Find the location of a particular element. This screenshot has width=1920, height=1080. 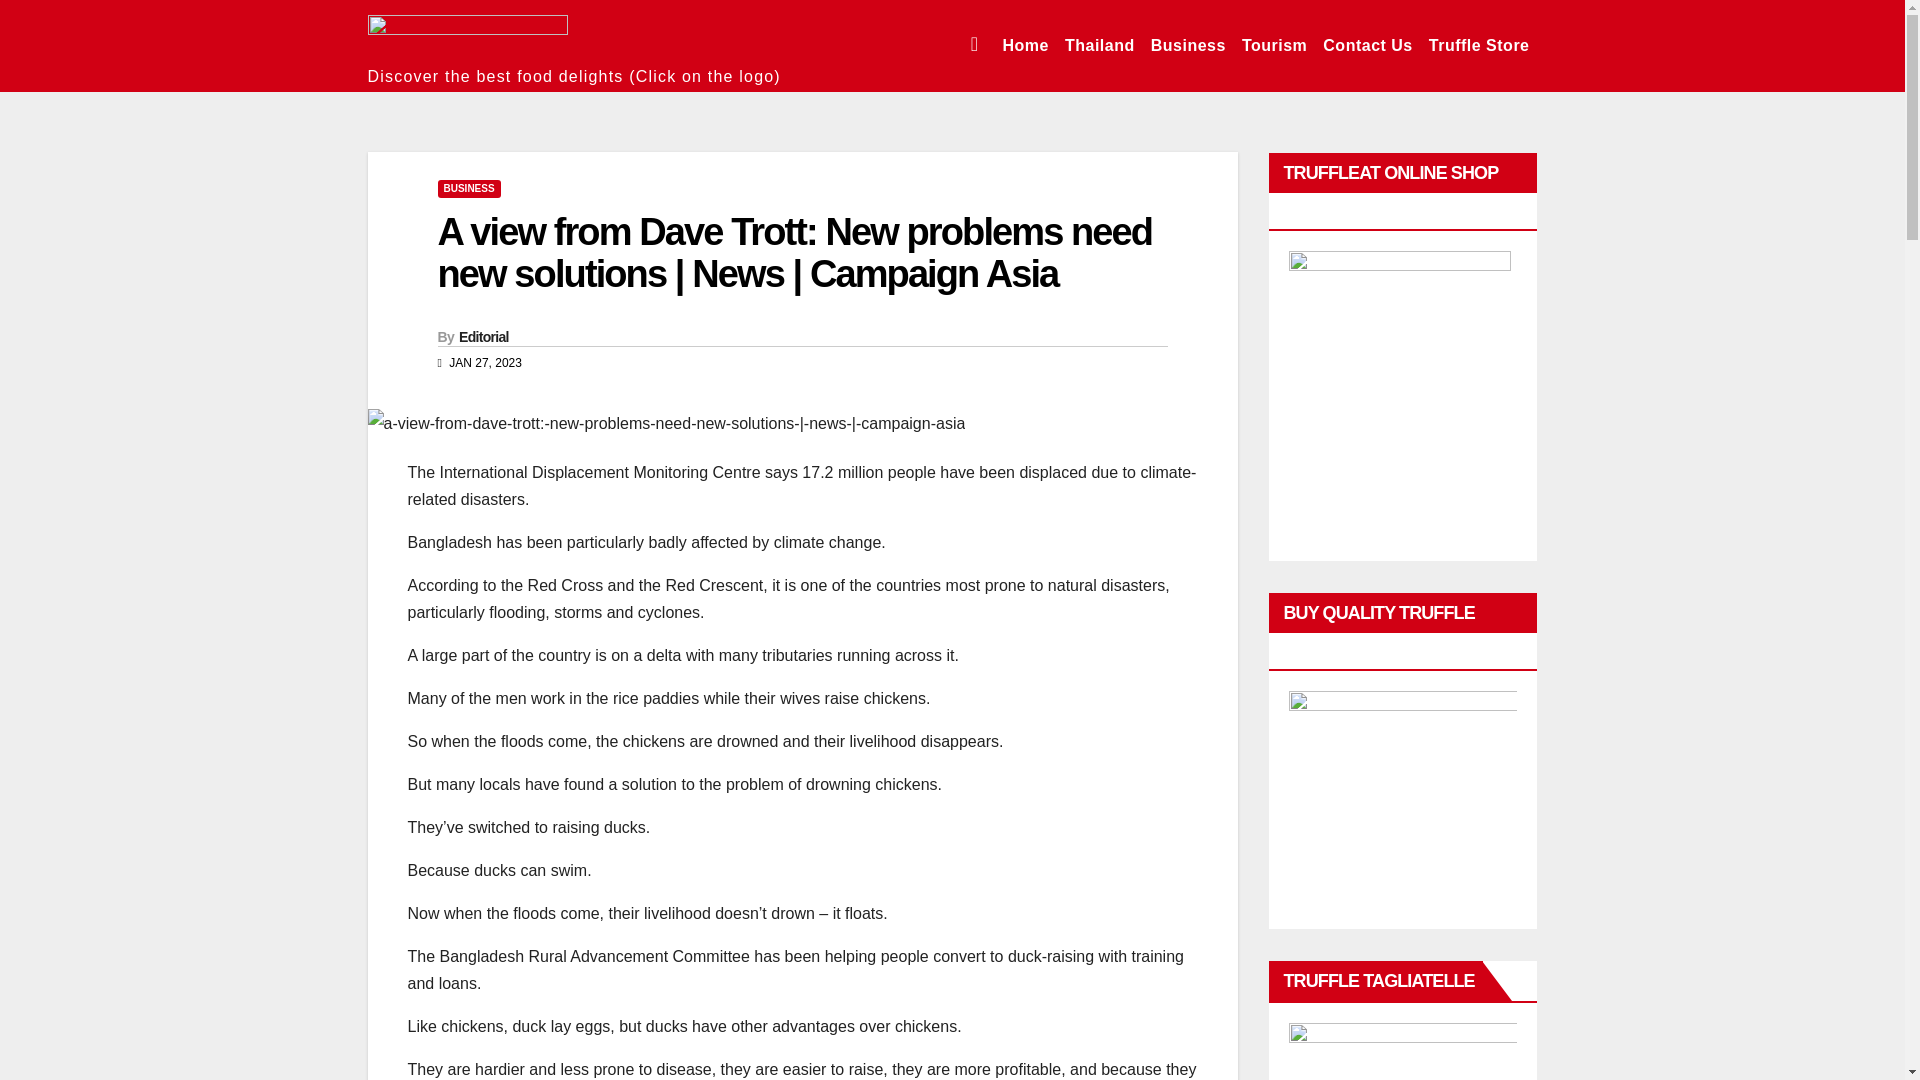

Tourism is located at coordinates (1274, 46).